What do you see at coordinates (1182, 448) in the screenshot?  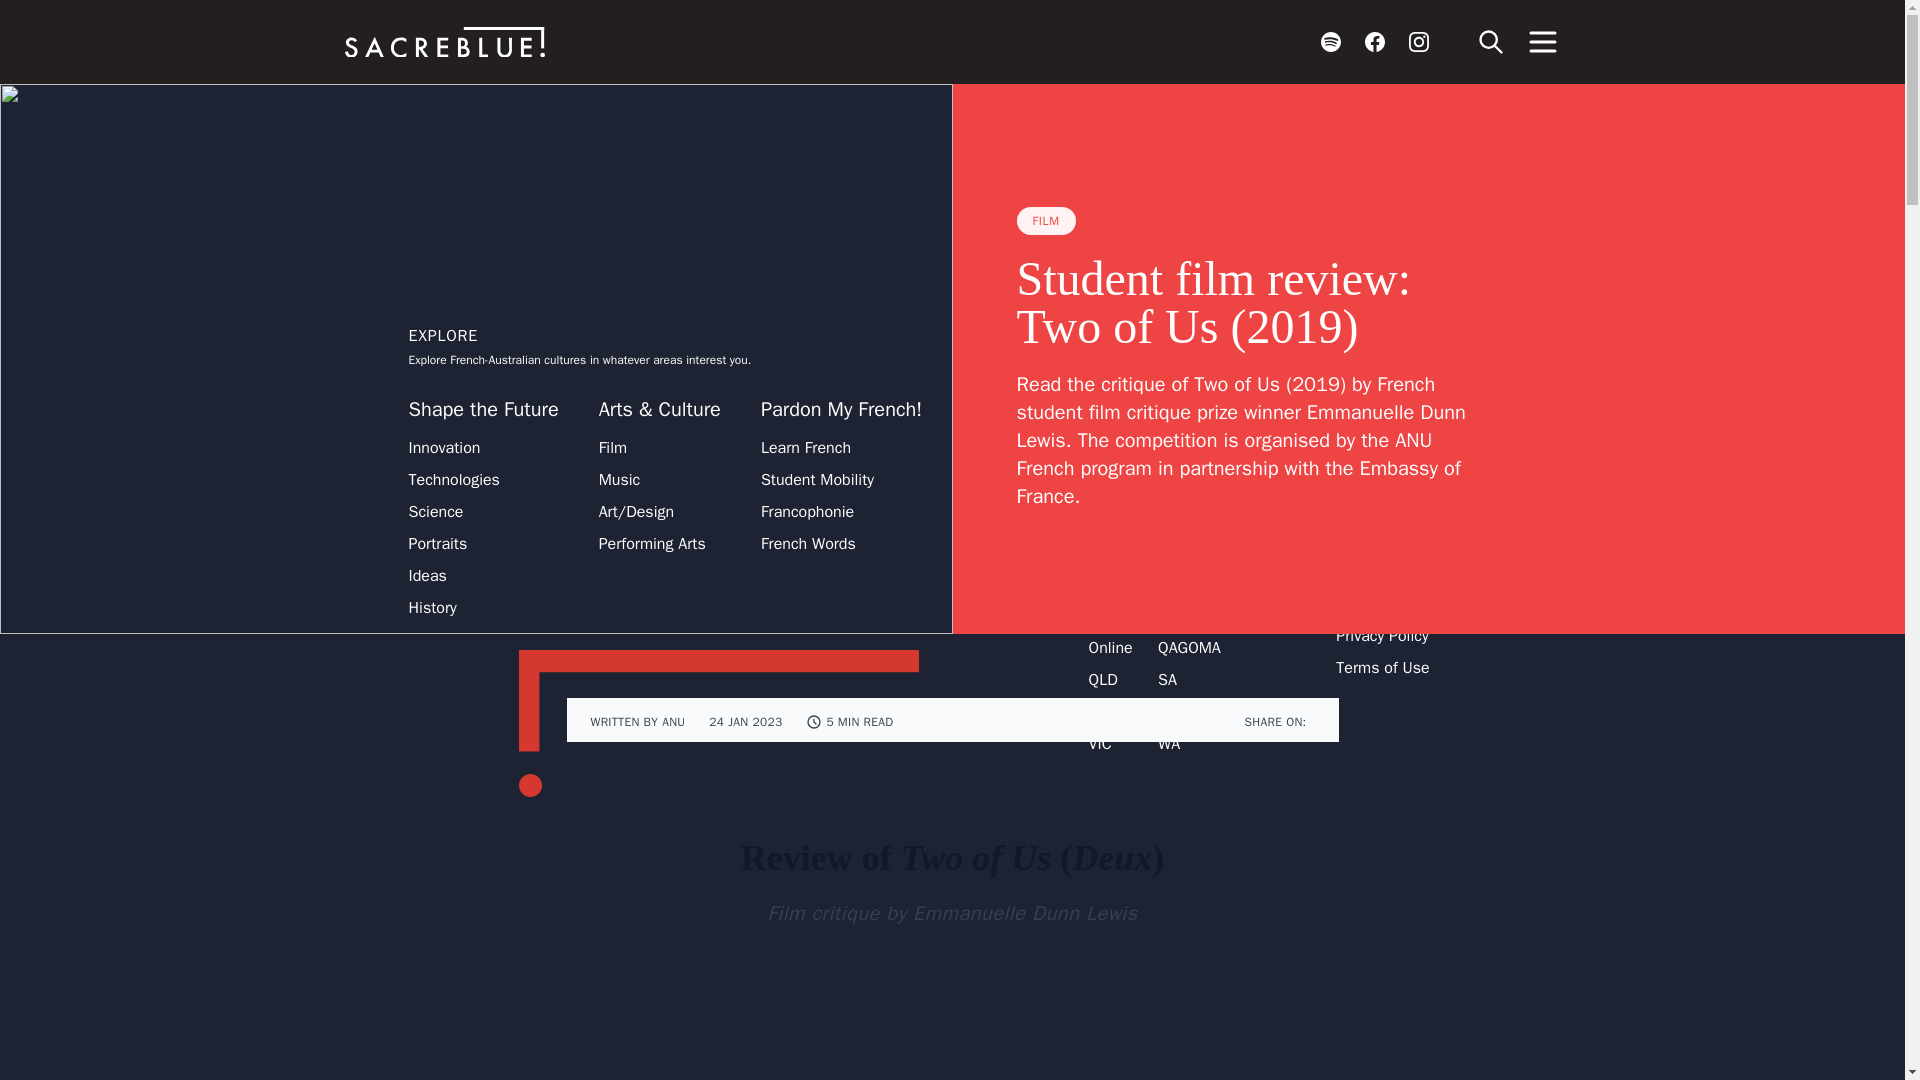 I see `Adelaide` at bounding box center [1182, 448].